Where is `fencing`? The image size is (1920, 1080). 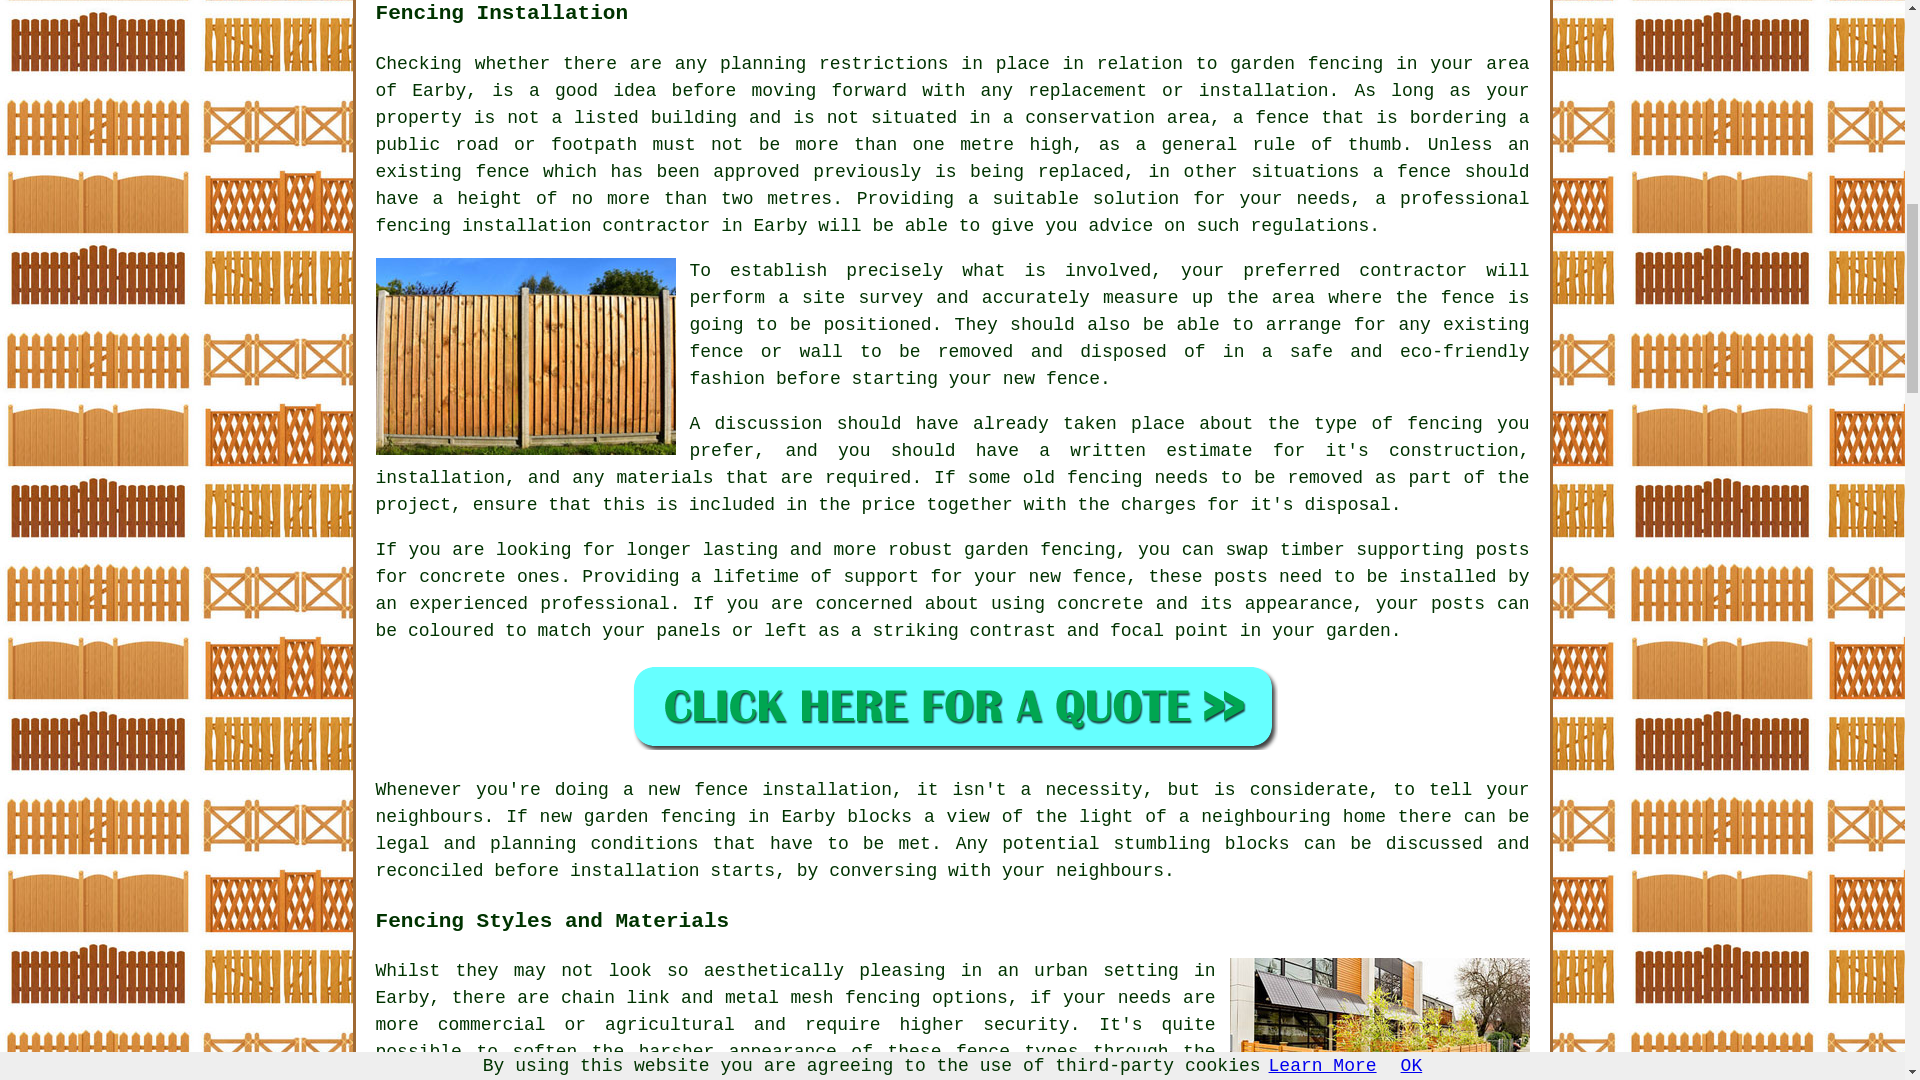 fencing is located at coordinates (1346, 64).